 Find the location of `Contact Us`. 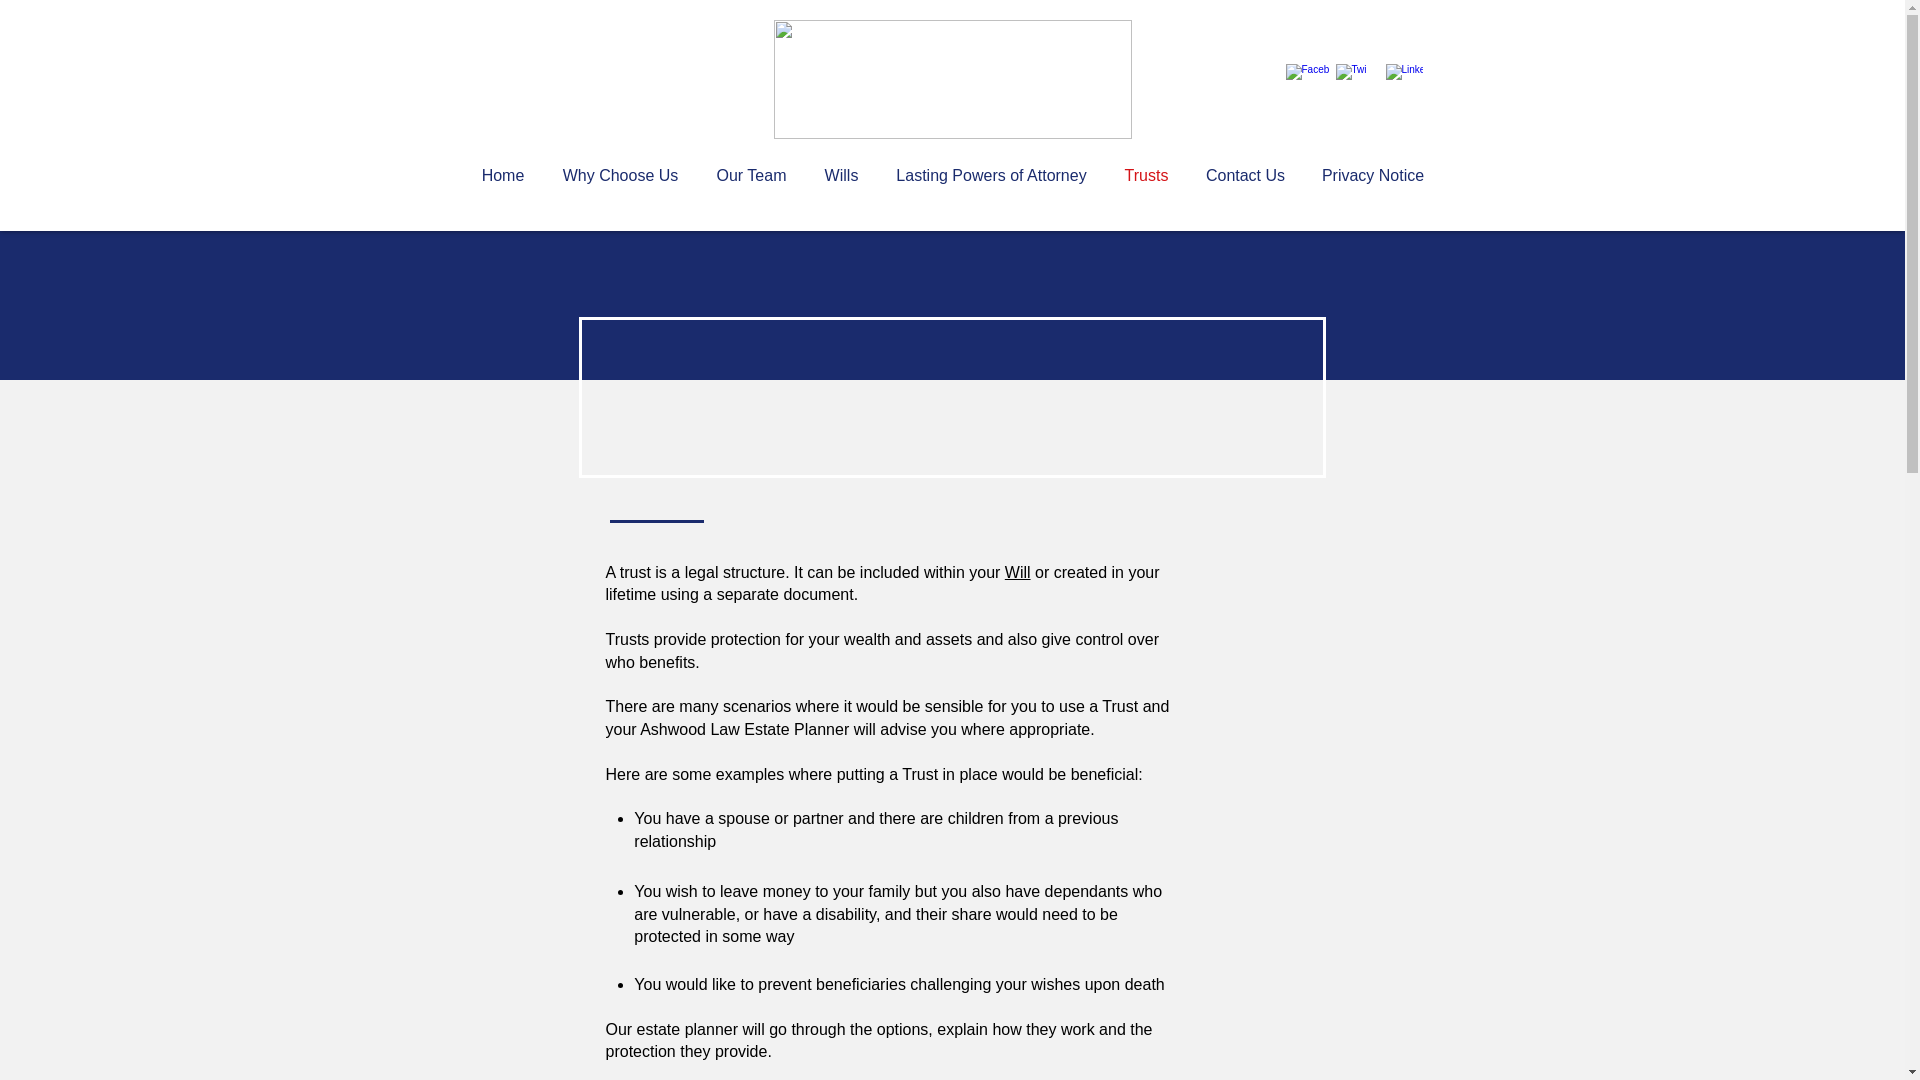

Contact Us is located at coordinates (1246, 176).